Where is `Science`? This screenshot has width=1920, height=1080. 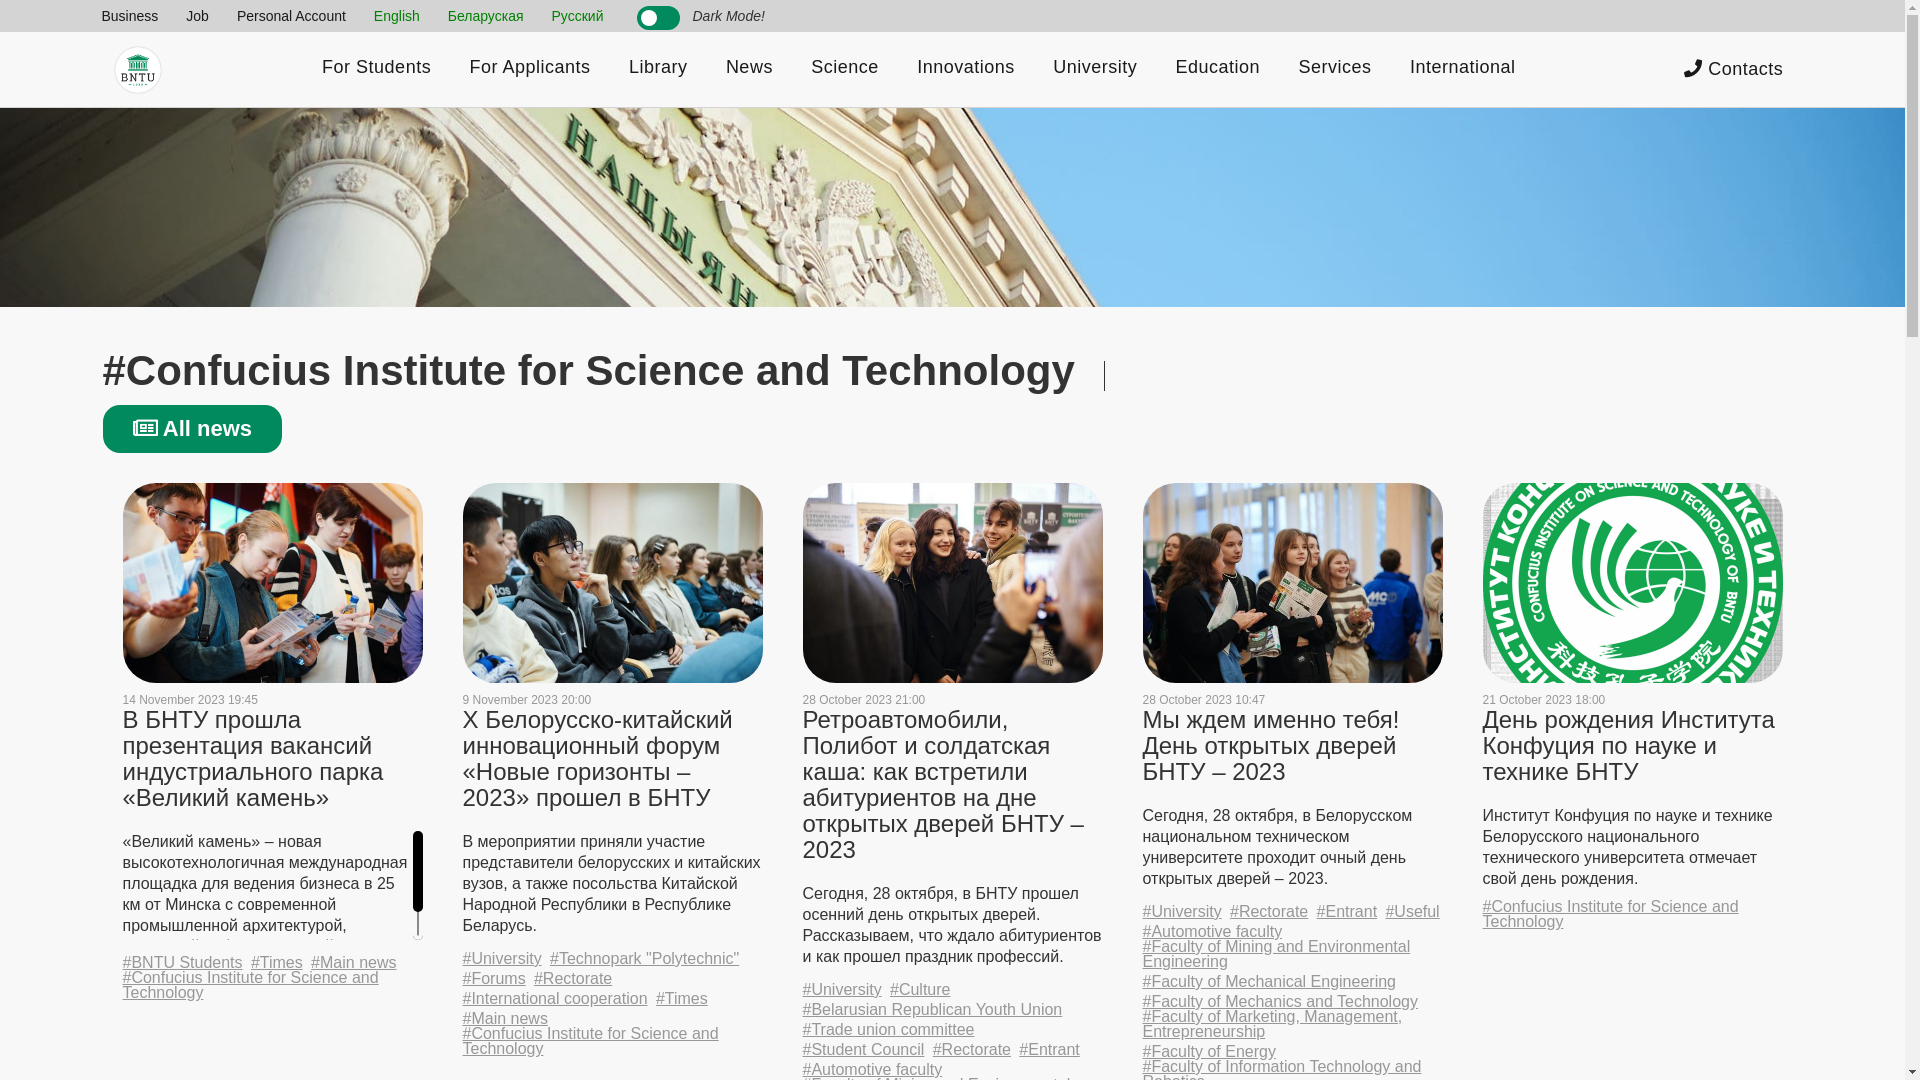 Science is located at coordinates (845, 70).